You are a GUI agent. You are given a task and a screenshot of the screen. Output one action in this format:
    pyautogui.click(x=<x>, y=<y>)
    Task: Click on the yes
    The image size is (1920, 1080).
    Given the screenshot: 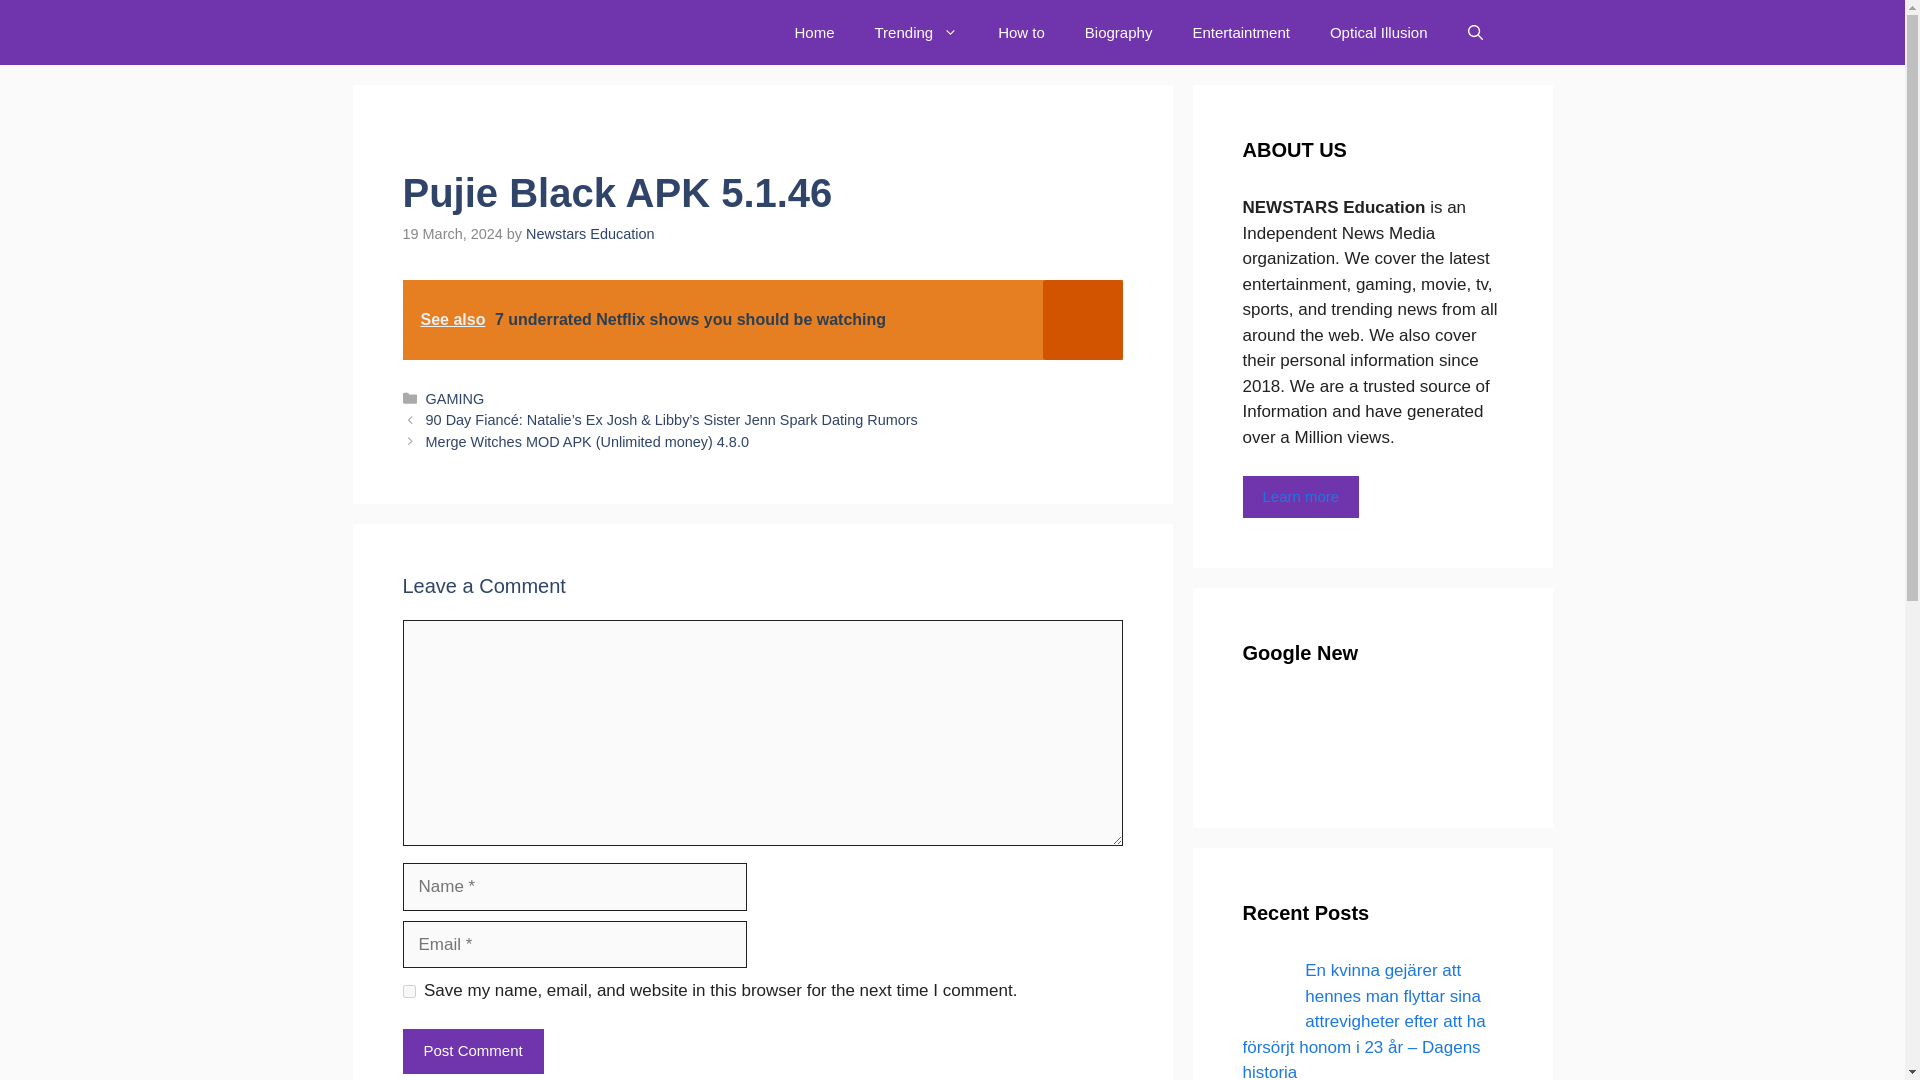 What is the action you would take?
    pyautogui.click(x=408, y=990)
    